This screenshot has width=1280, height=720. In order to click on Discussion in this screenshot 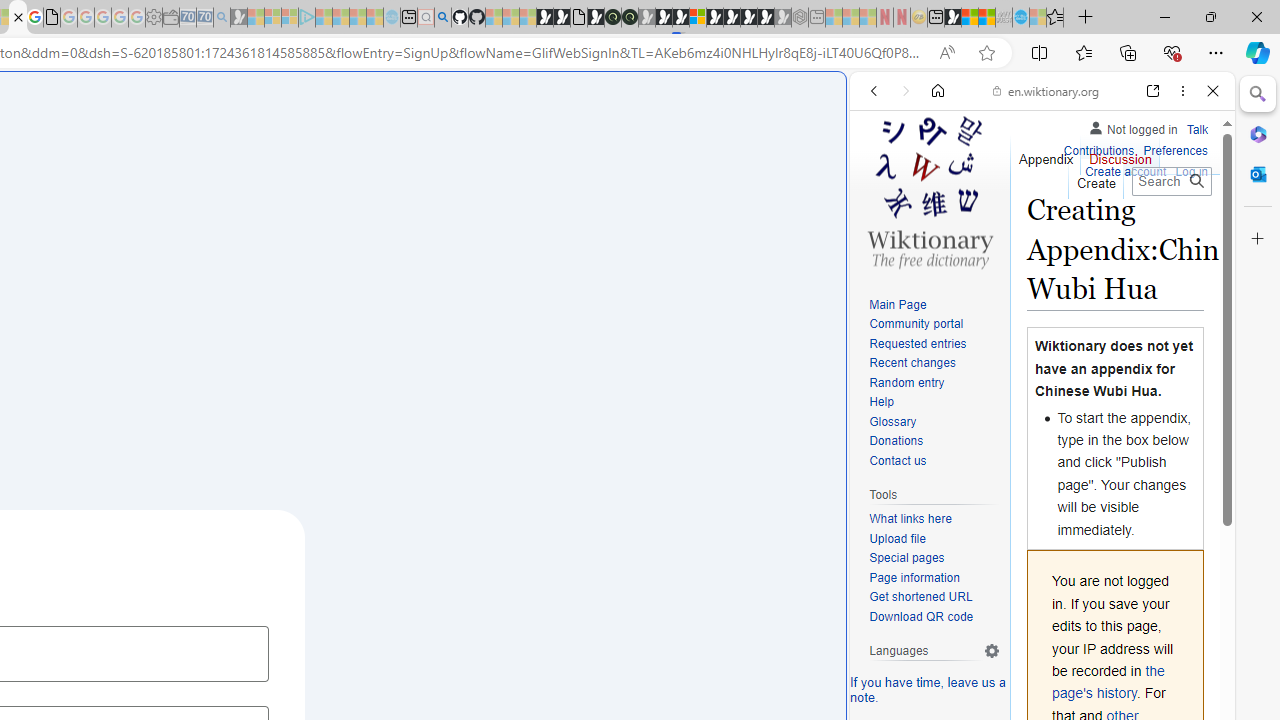, I will do `click(1120, 154)`.